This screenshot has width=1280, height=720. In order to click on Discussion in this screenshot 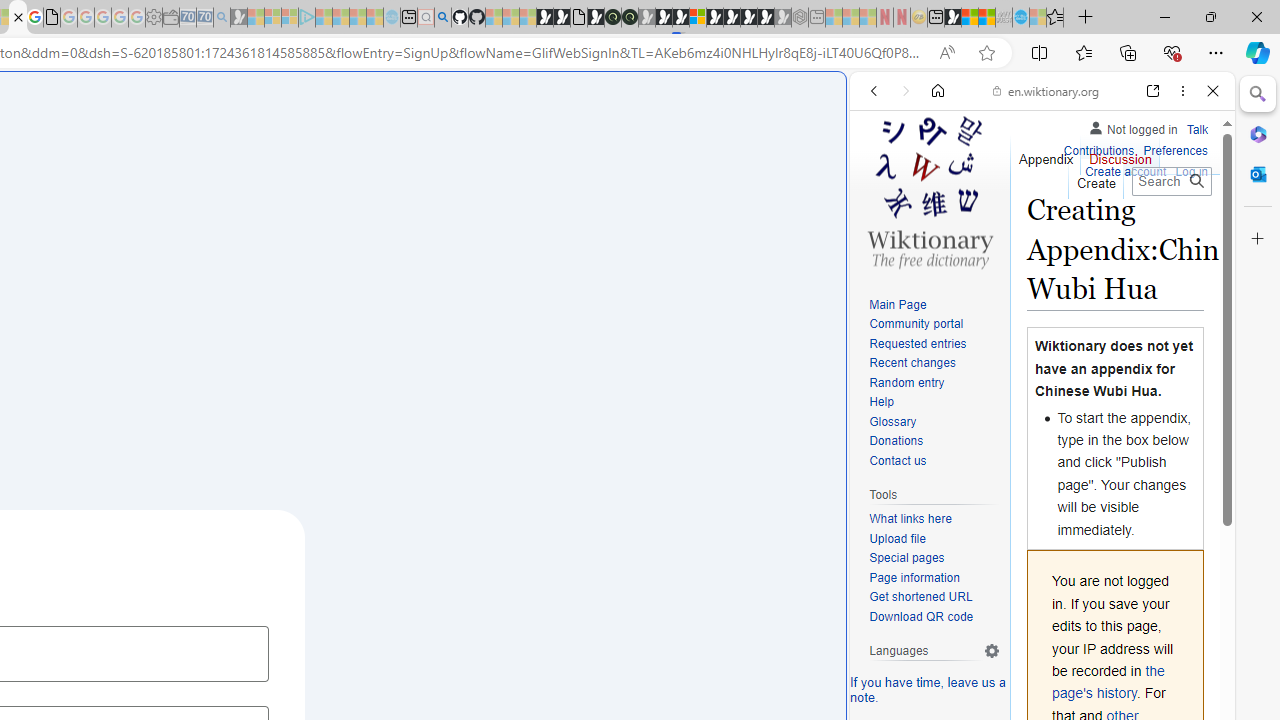, I will do `click(1120, 154)`.